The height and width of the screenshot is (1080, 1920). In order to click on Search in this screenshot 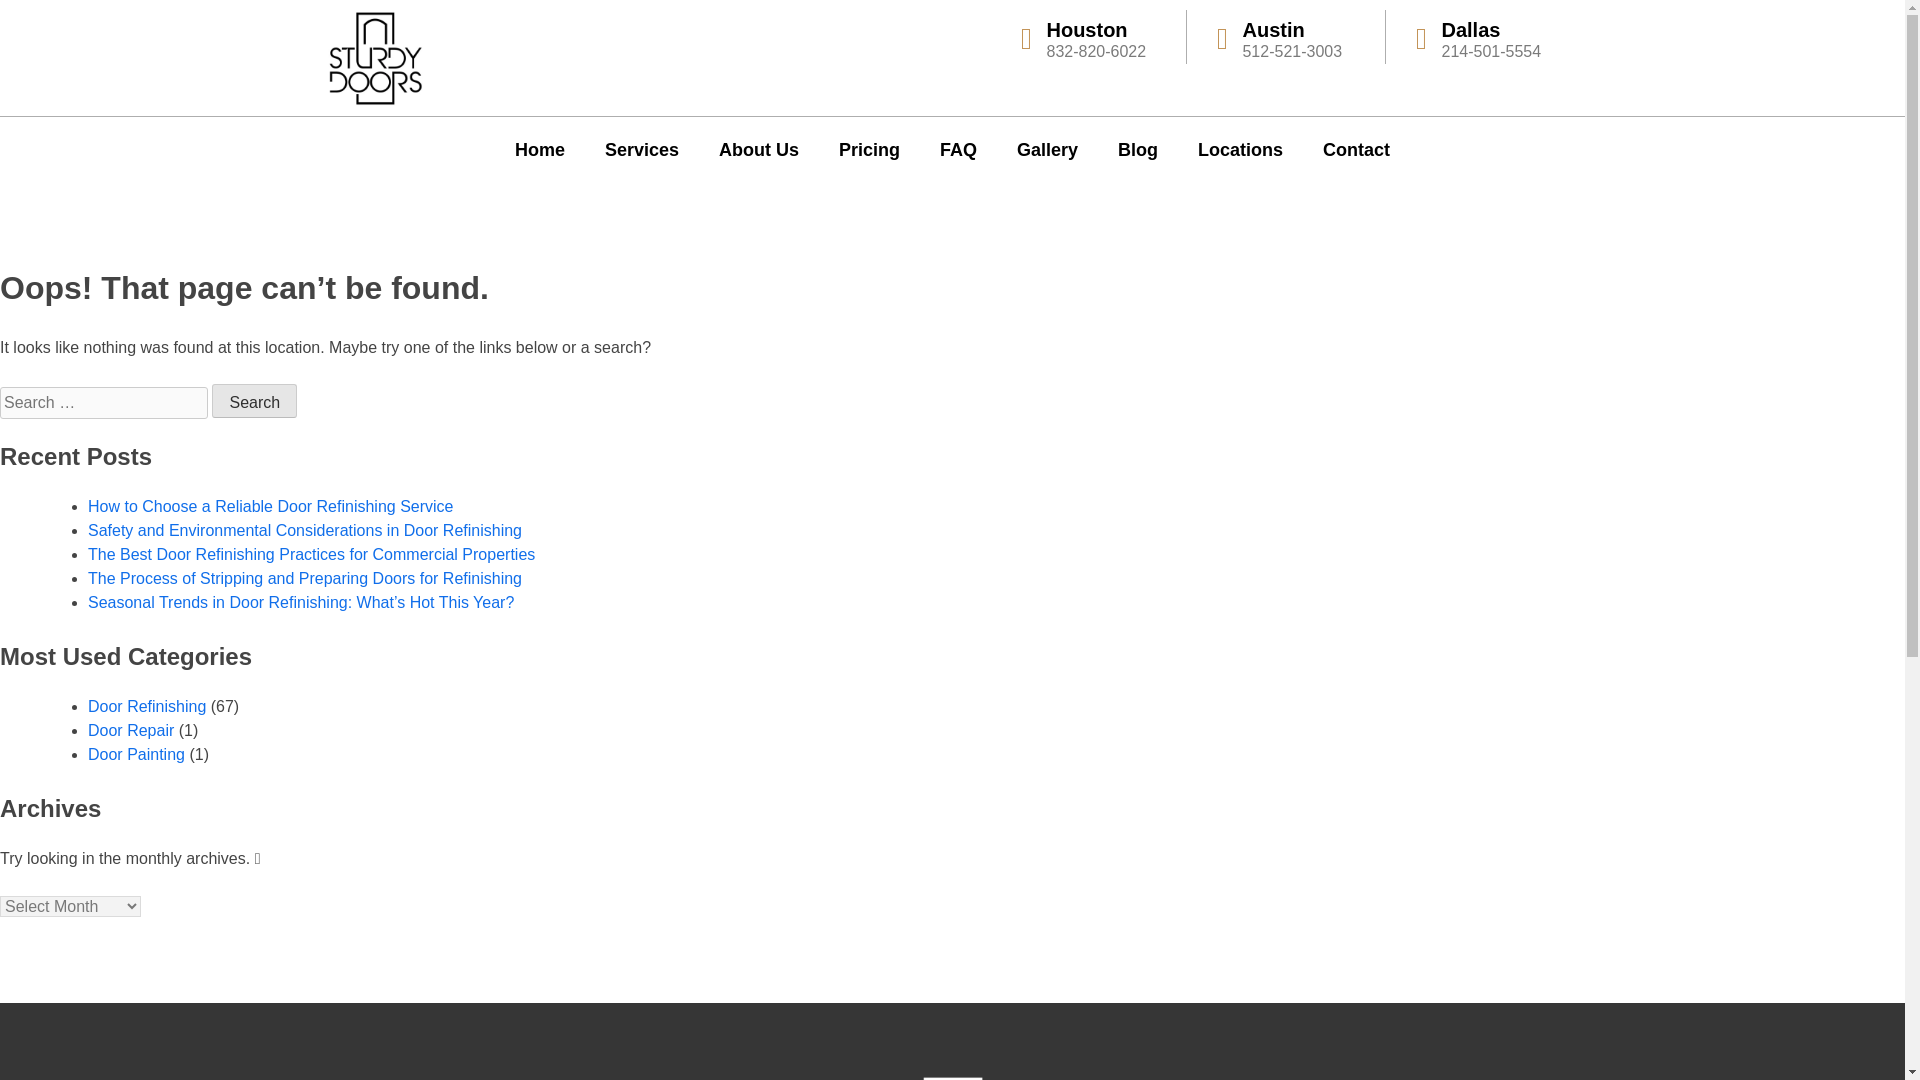, I will do `click(254, 400)`.